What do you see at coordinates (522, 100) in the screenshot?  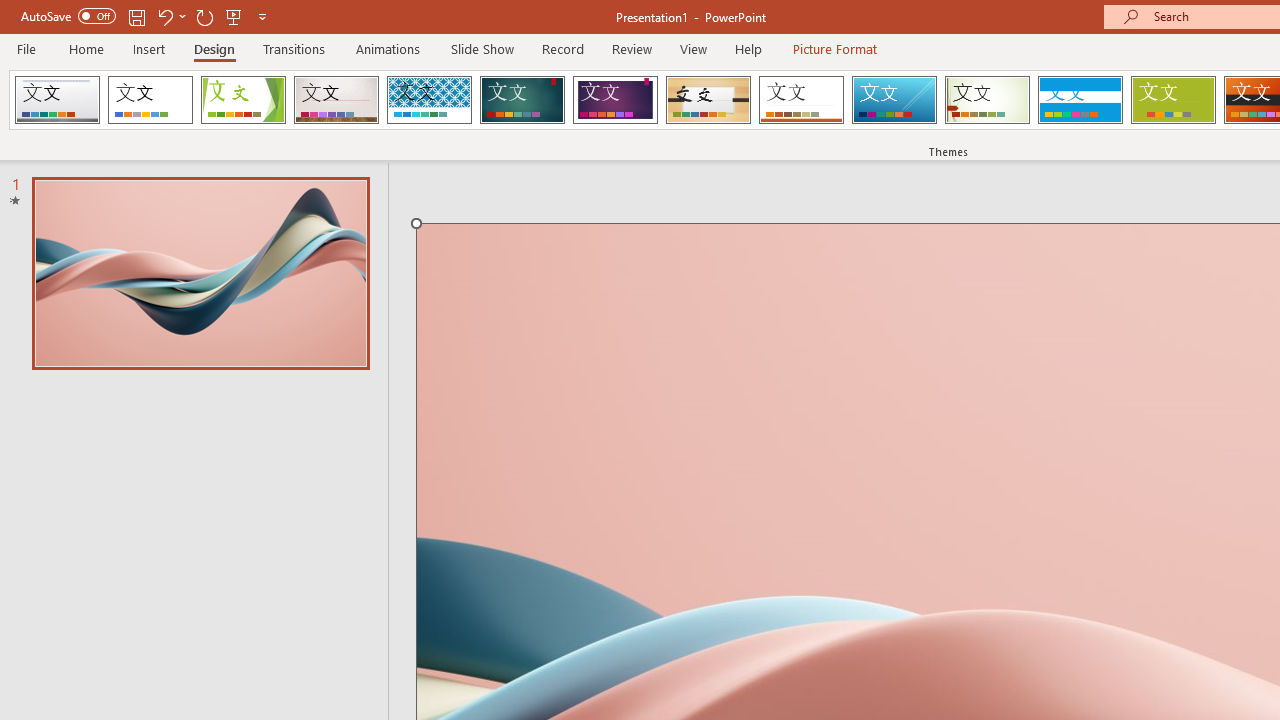 I see `Ion` at bounding box center [522, 100].